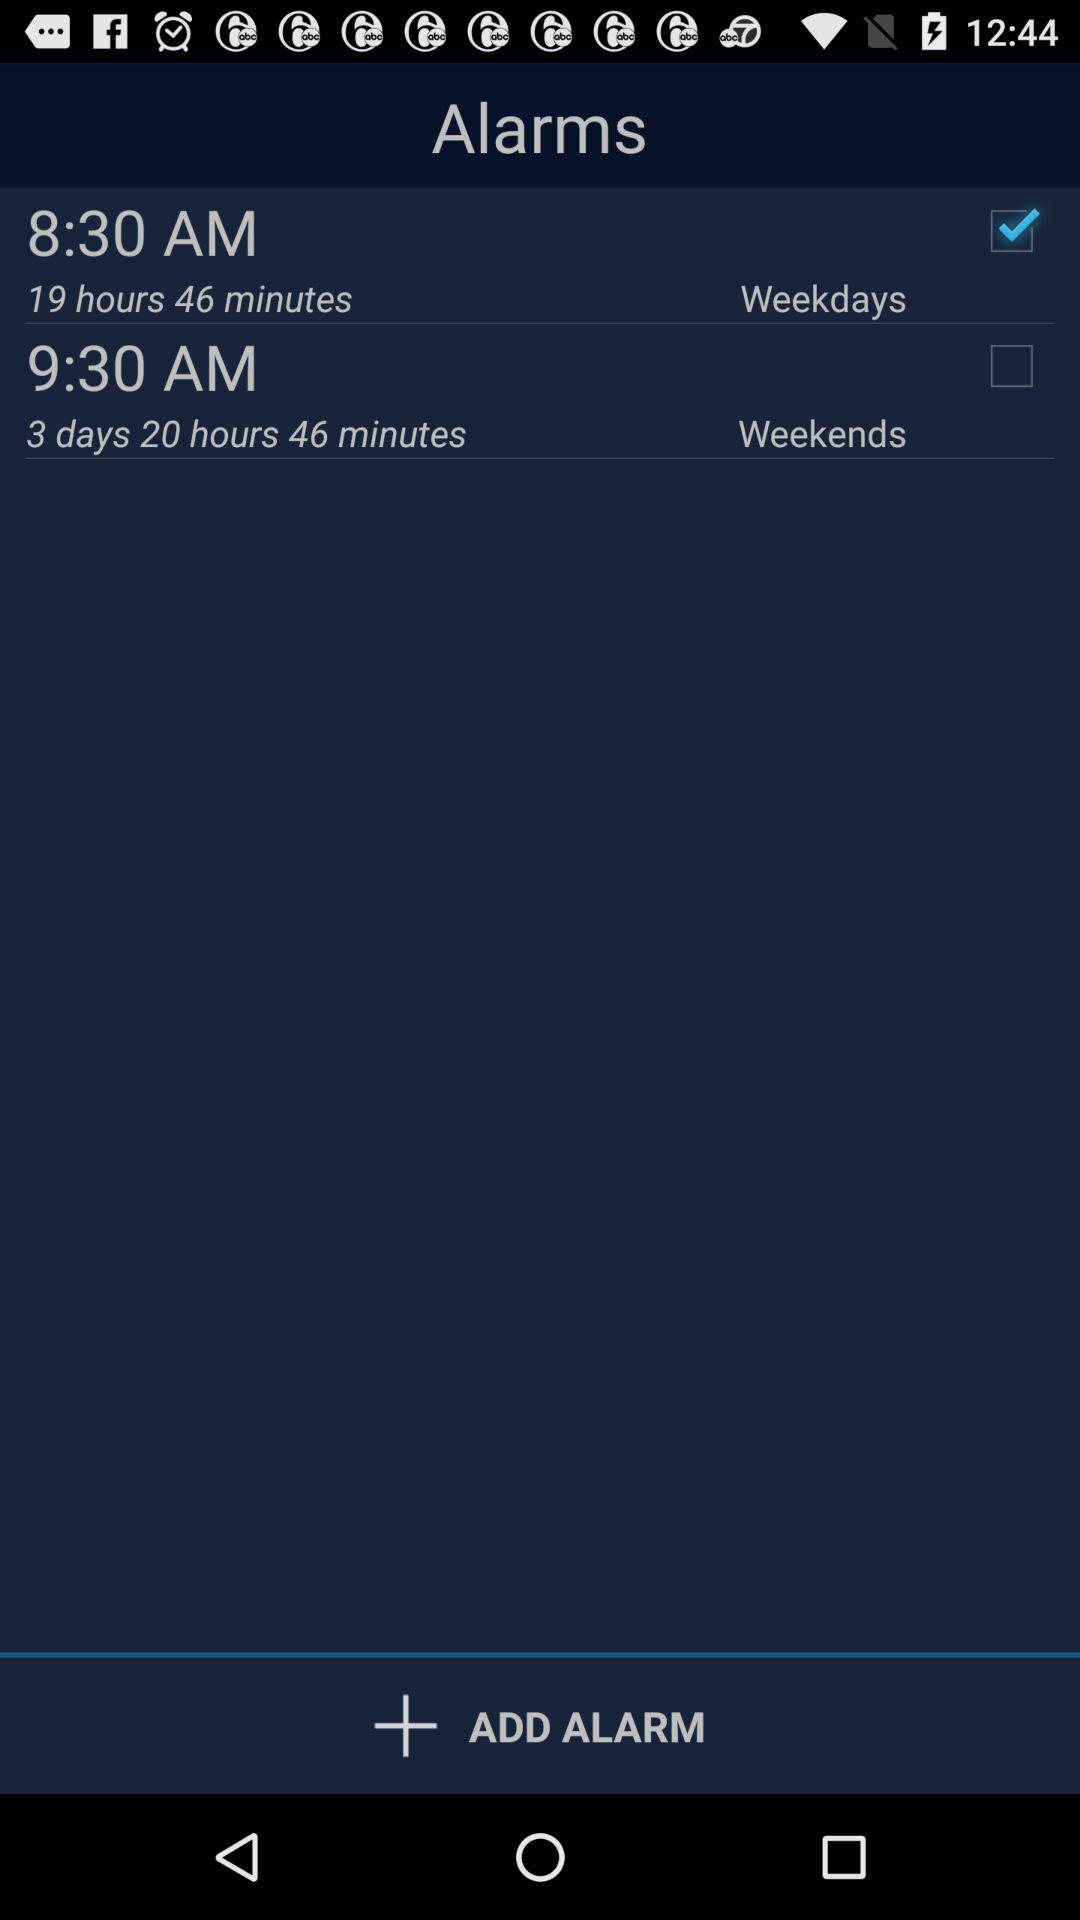 Image resolution: width=1080 pixels, height=1920 pixels. What do you see at coordinates (1011, 231) in the screenshot?
I see `complete the alarm` at bounding box center [1011, 231].